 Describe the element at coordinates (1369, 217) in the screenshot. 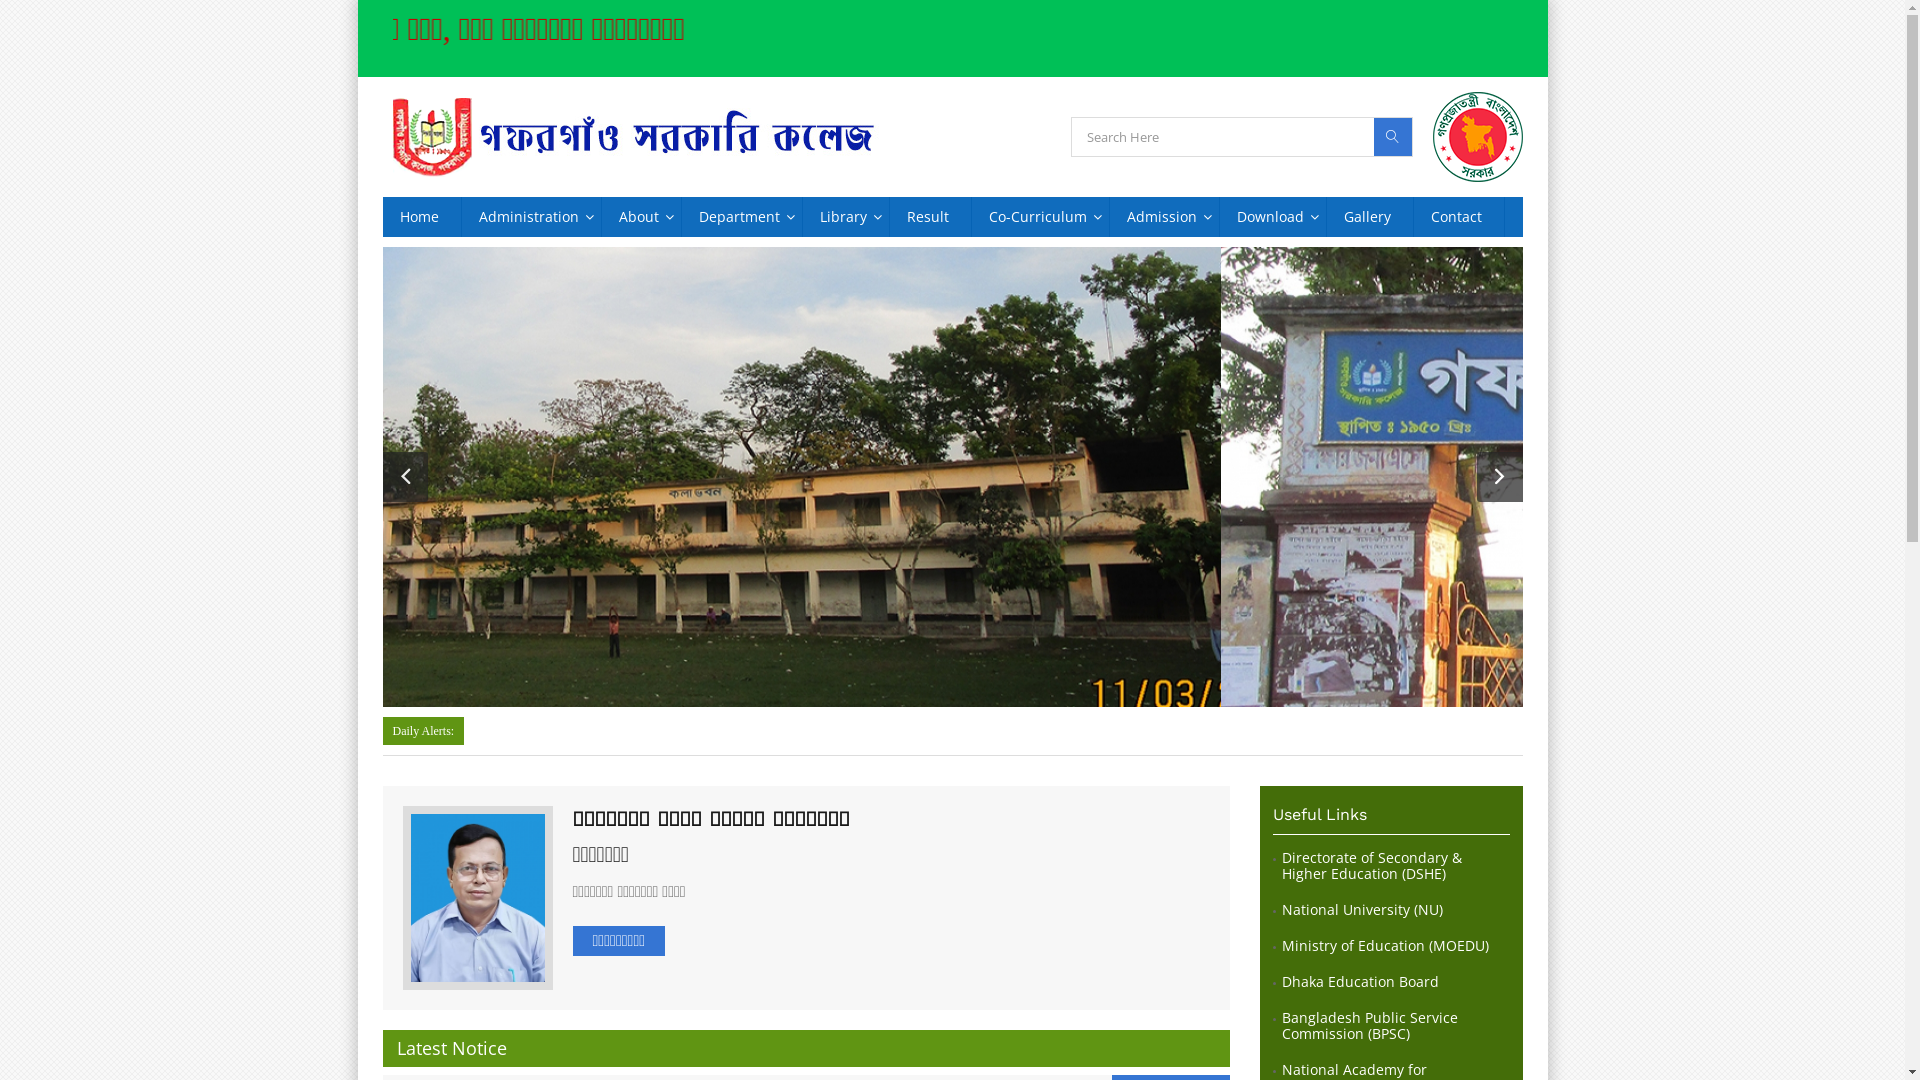

I see `Gallery` at that location.